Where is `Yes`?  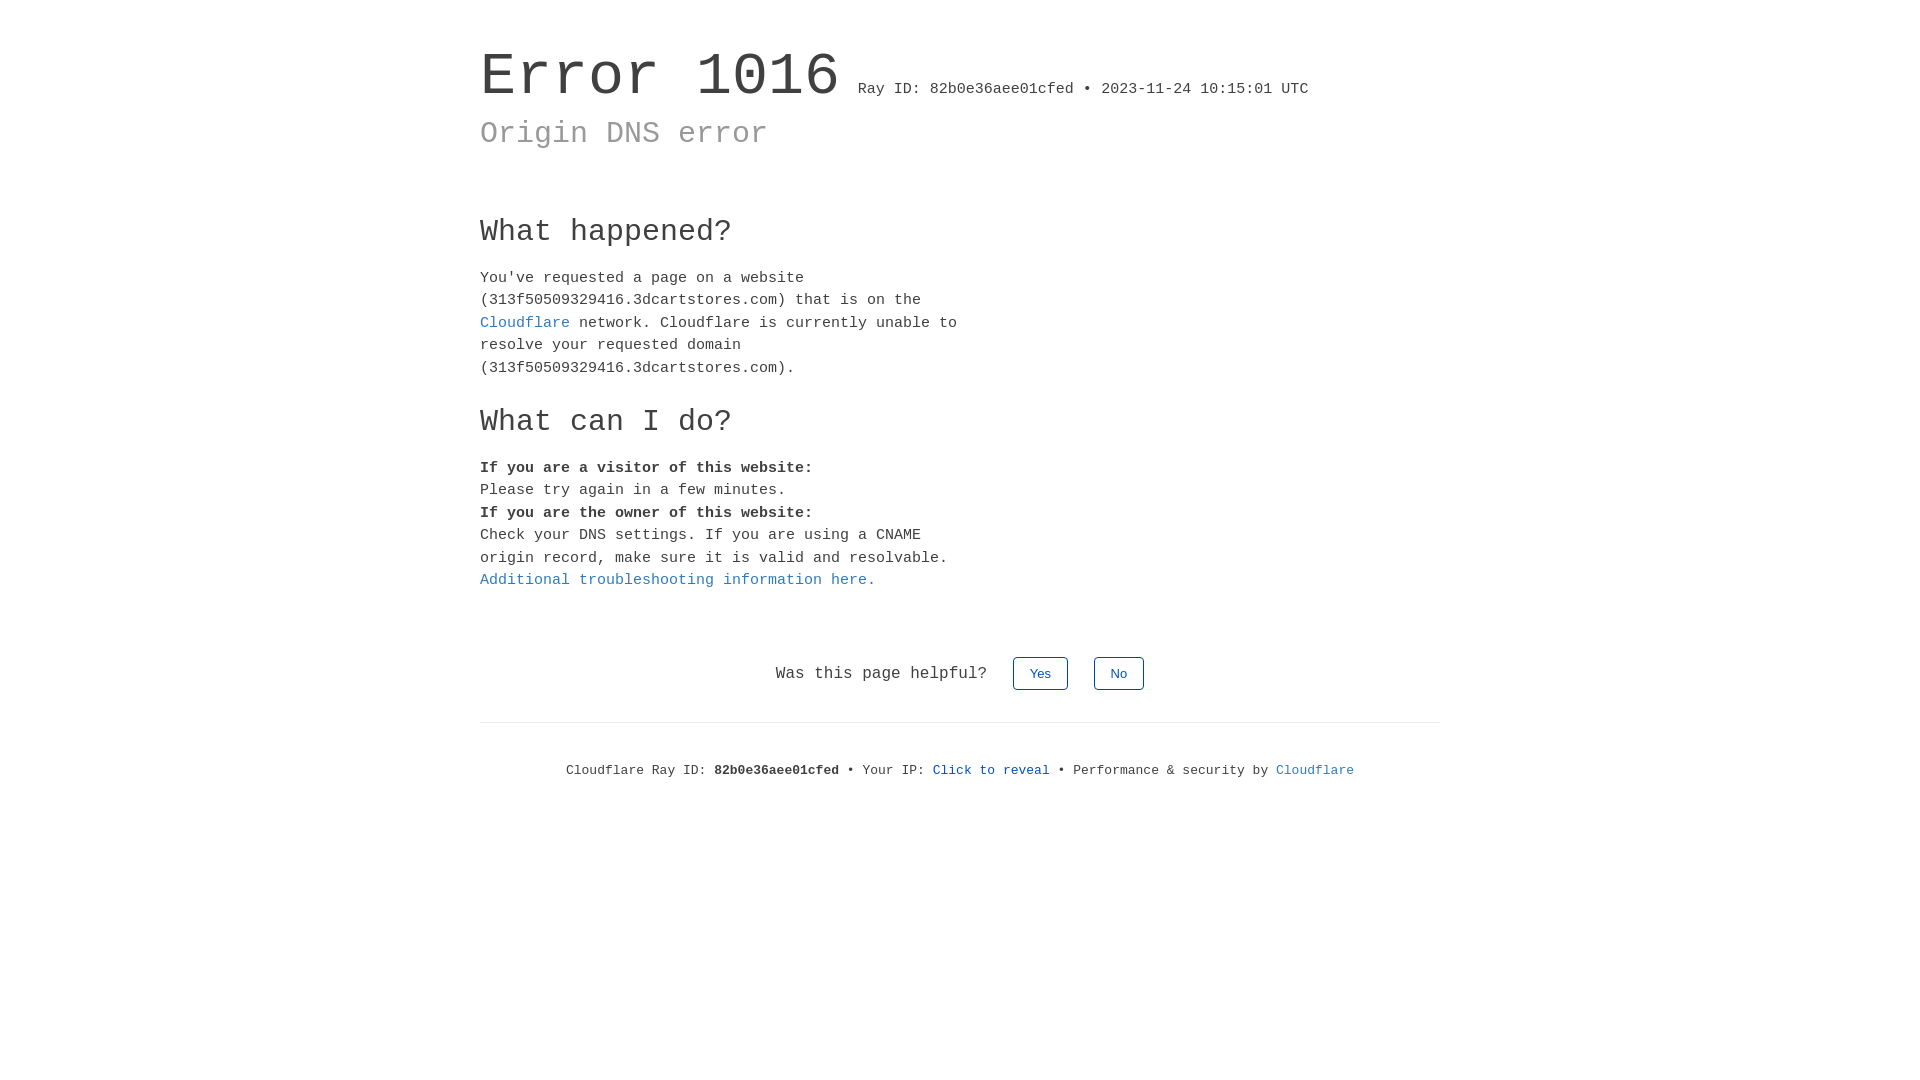 Yes is located at coordinates (1040, 672).